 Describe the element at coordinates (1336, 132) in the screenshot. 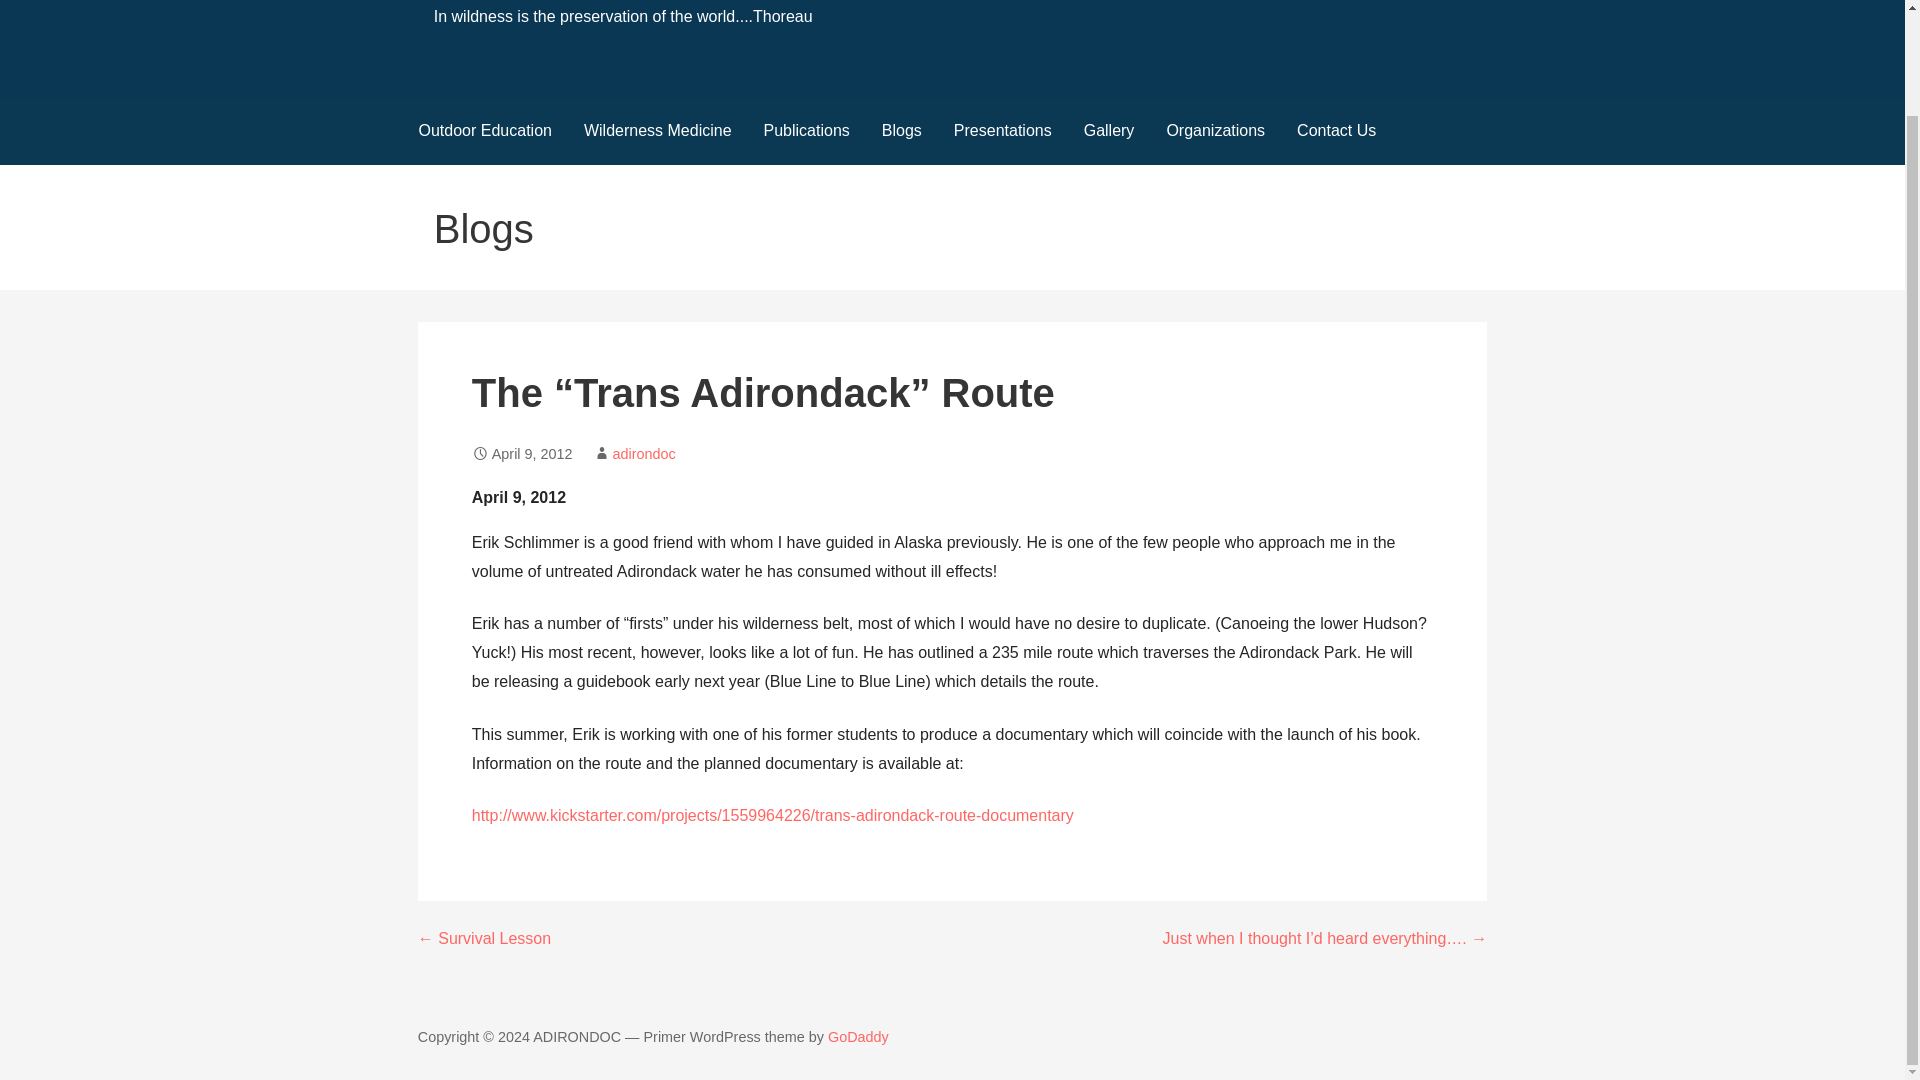

I see `Contact Us` at that location.